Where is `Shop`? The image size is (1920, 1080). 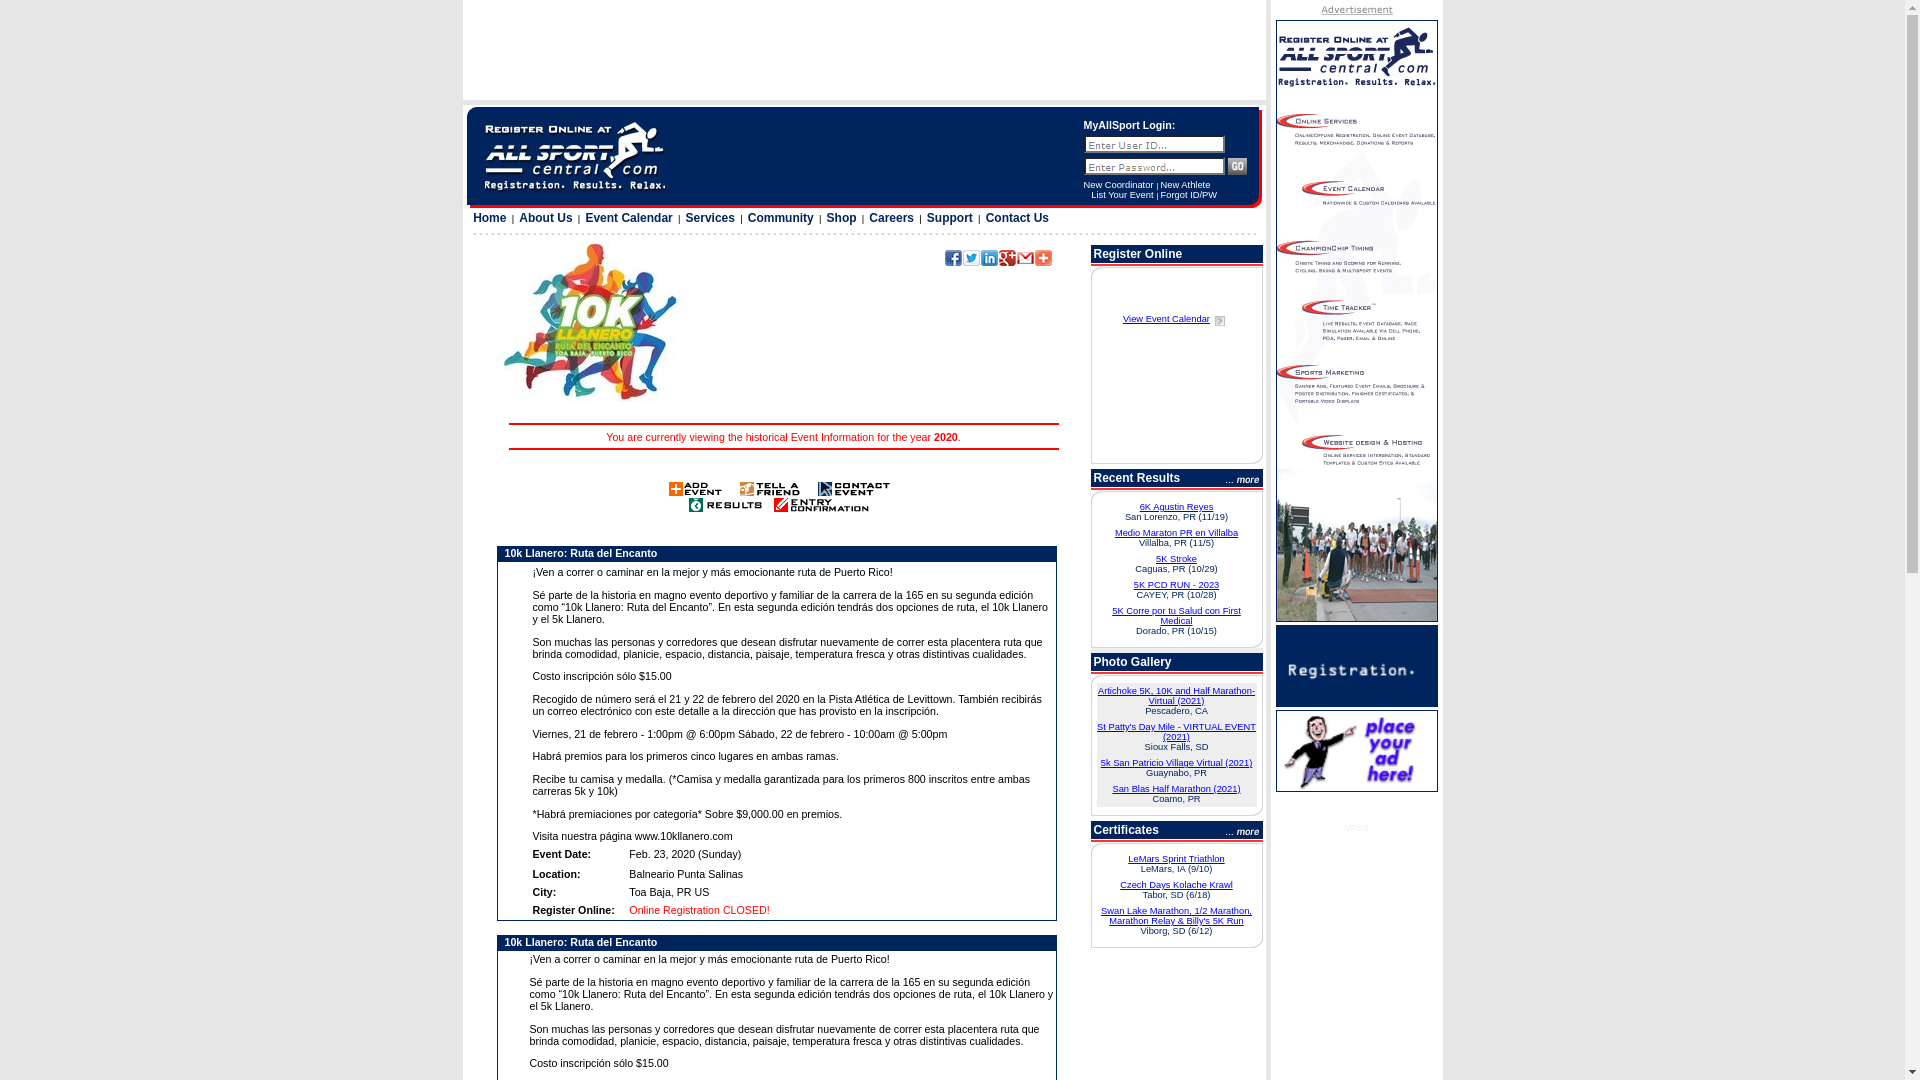 Shop is located at coordinates (842, 218).